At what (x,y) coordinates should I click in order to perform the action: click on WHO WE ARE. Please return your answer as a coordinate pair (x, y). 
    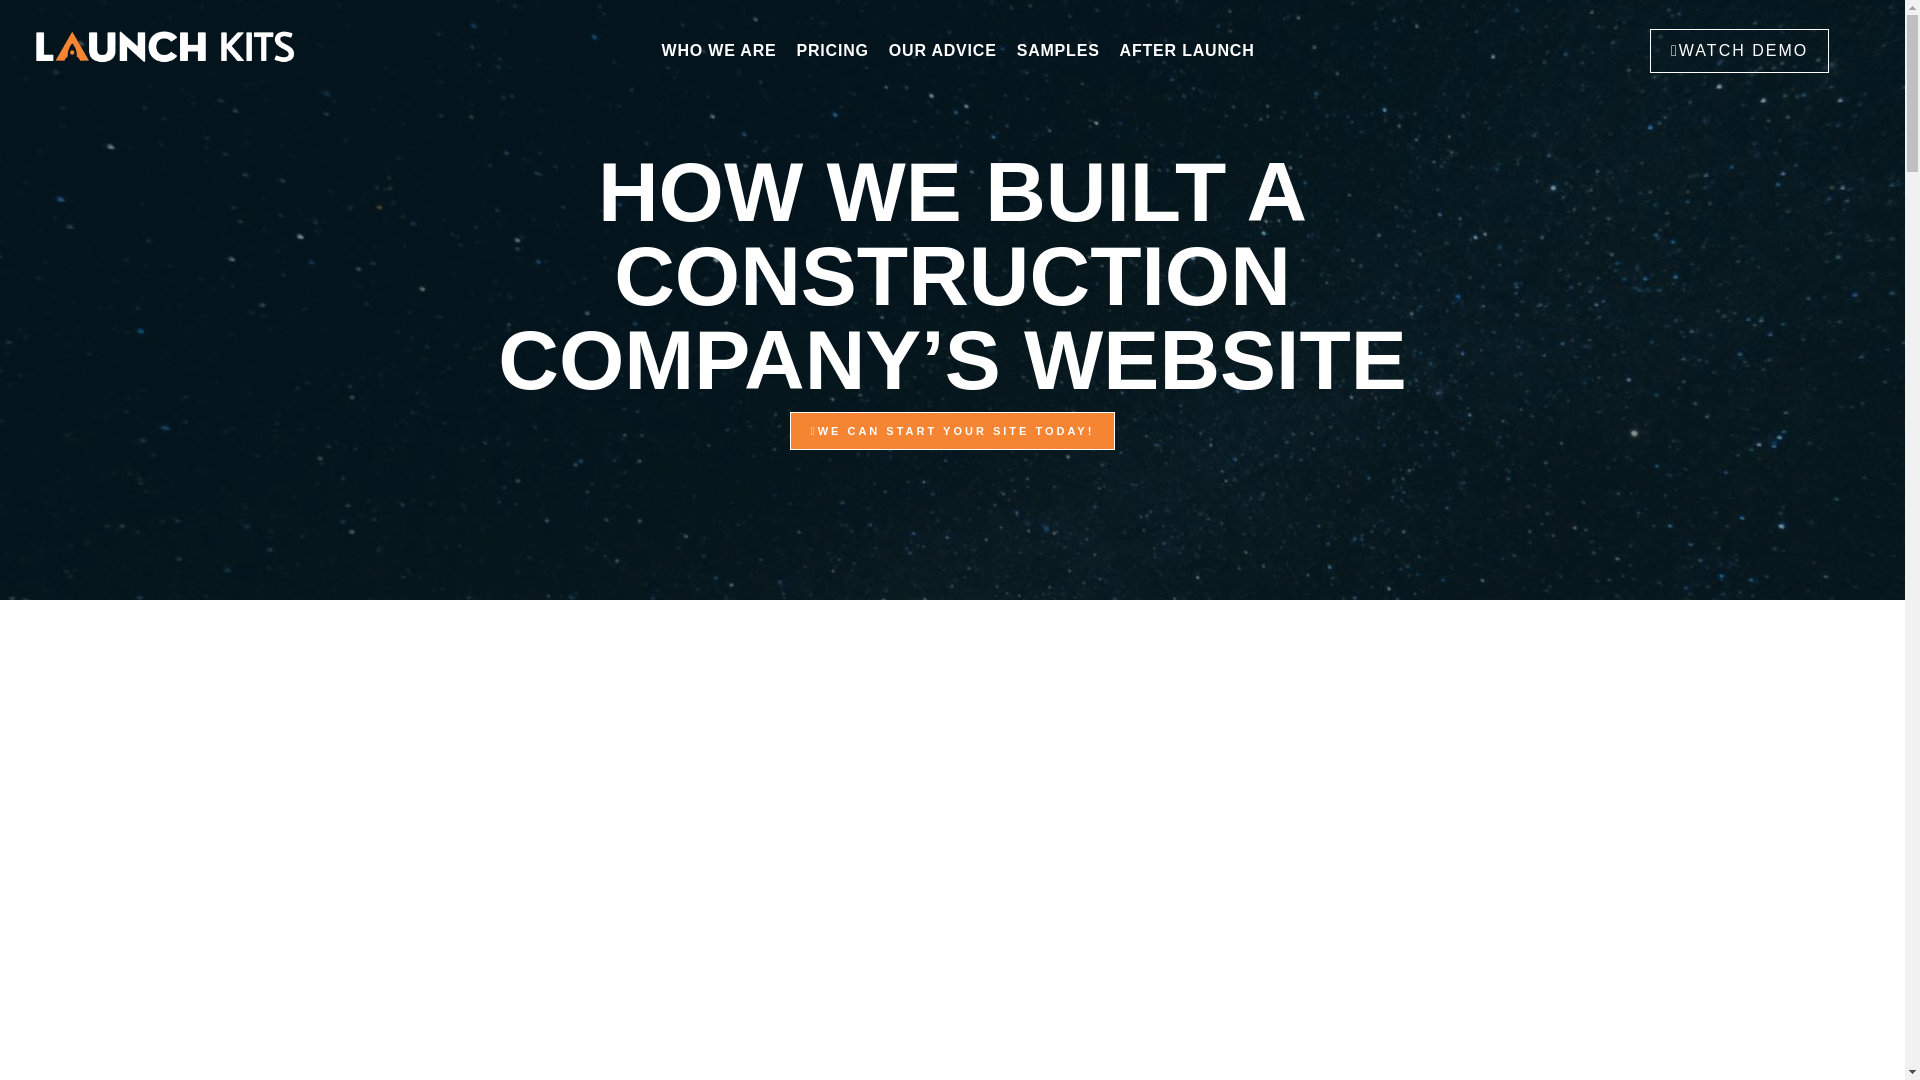
    Looking at the image, I should click on (720, 50).